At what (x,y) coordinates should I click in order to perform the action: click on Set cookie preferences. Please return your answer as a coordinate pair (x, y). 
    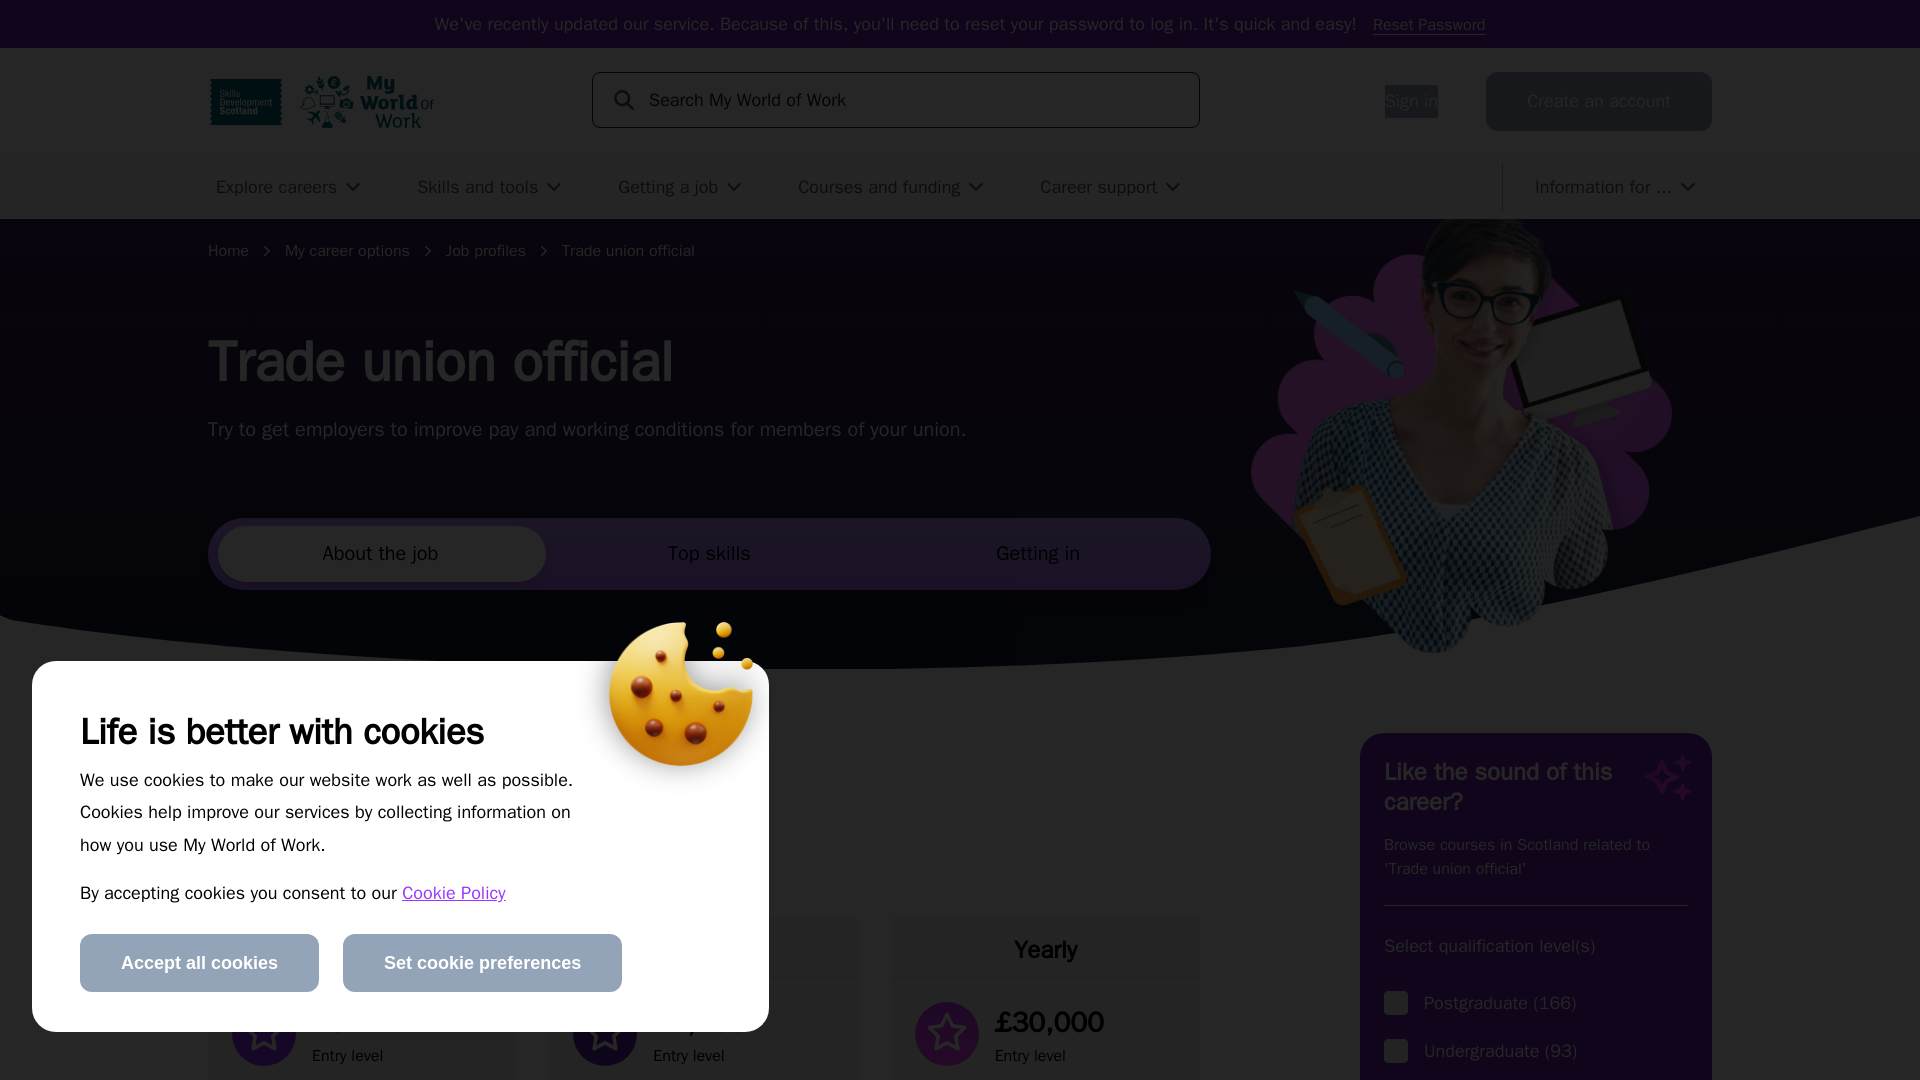
    Looking at the image, I should click on (482, 963).